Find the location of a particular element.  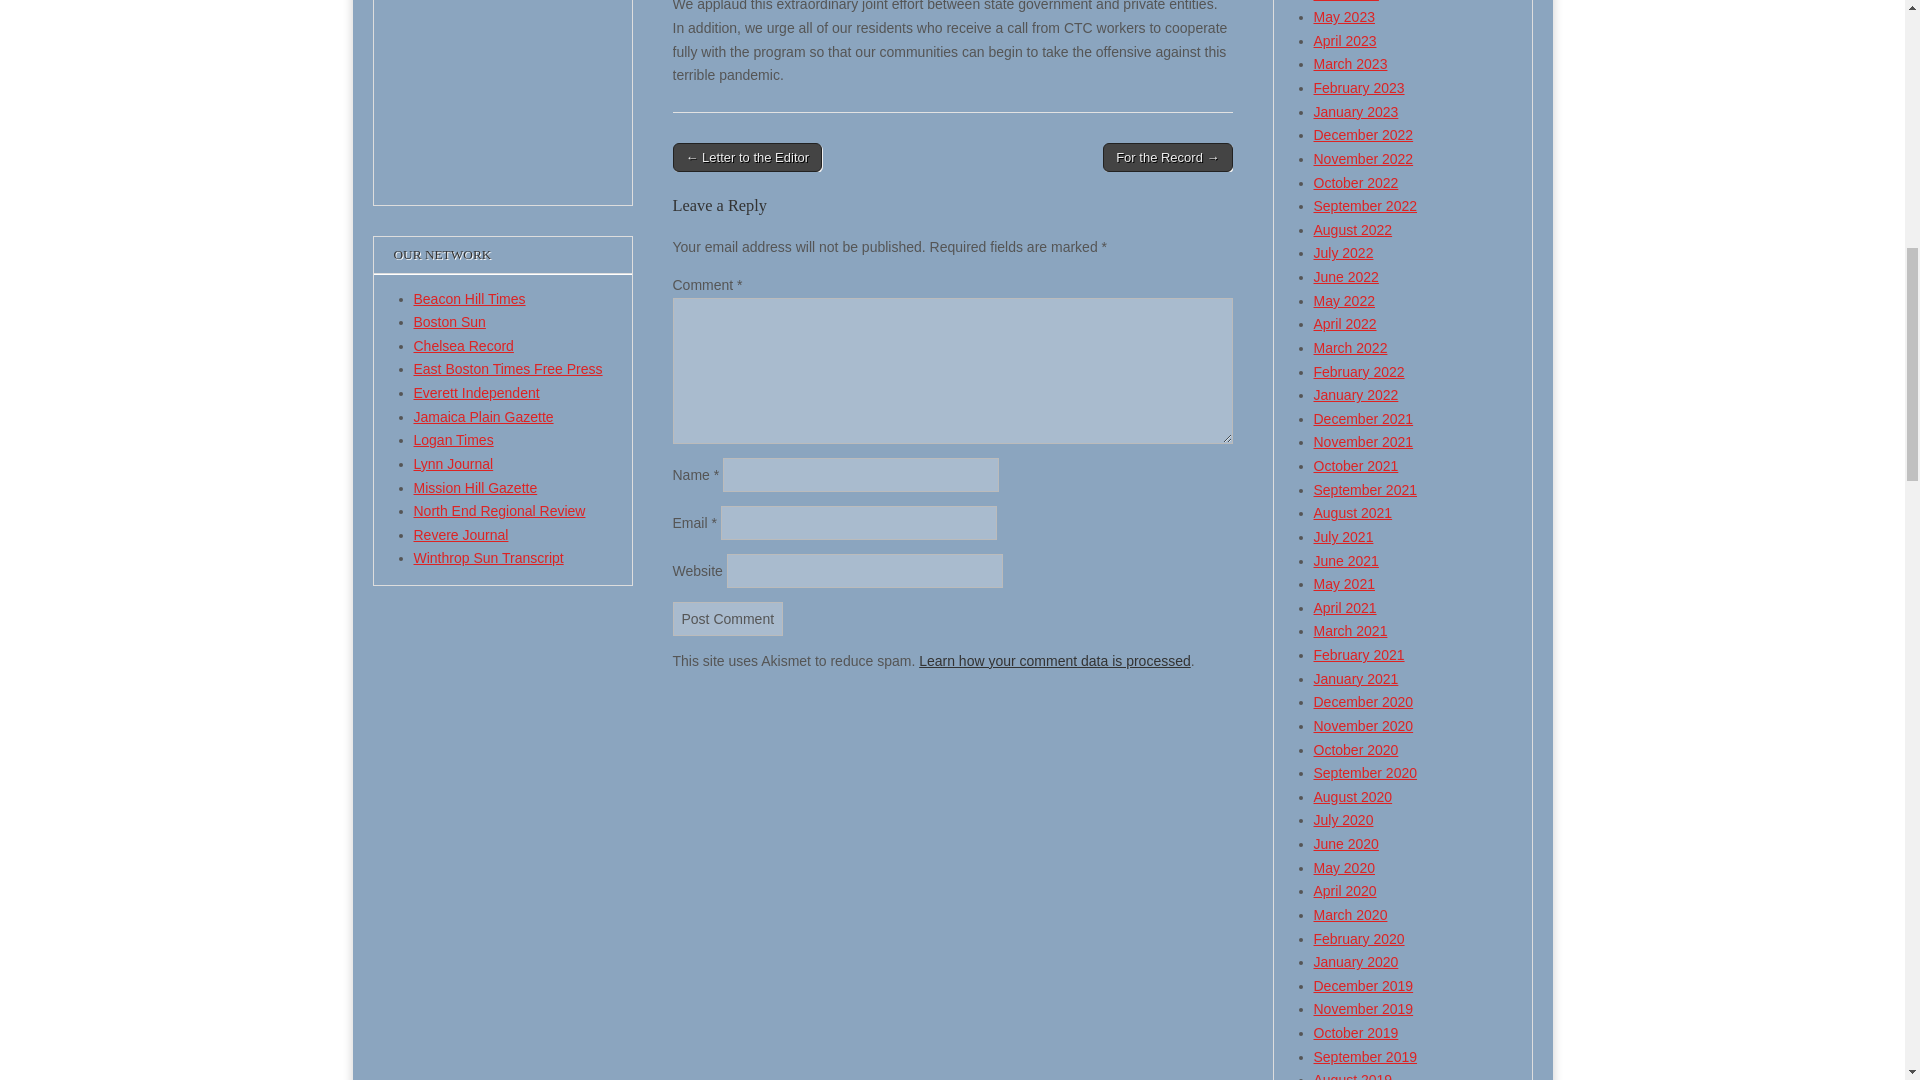

Learn how your comment data is processed is located at coordinates (1054, 660).